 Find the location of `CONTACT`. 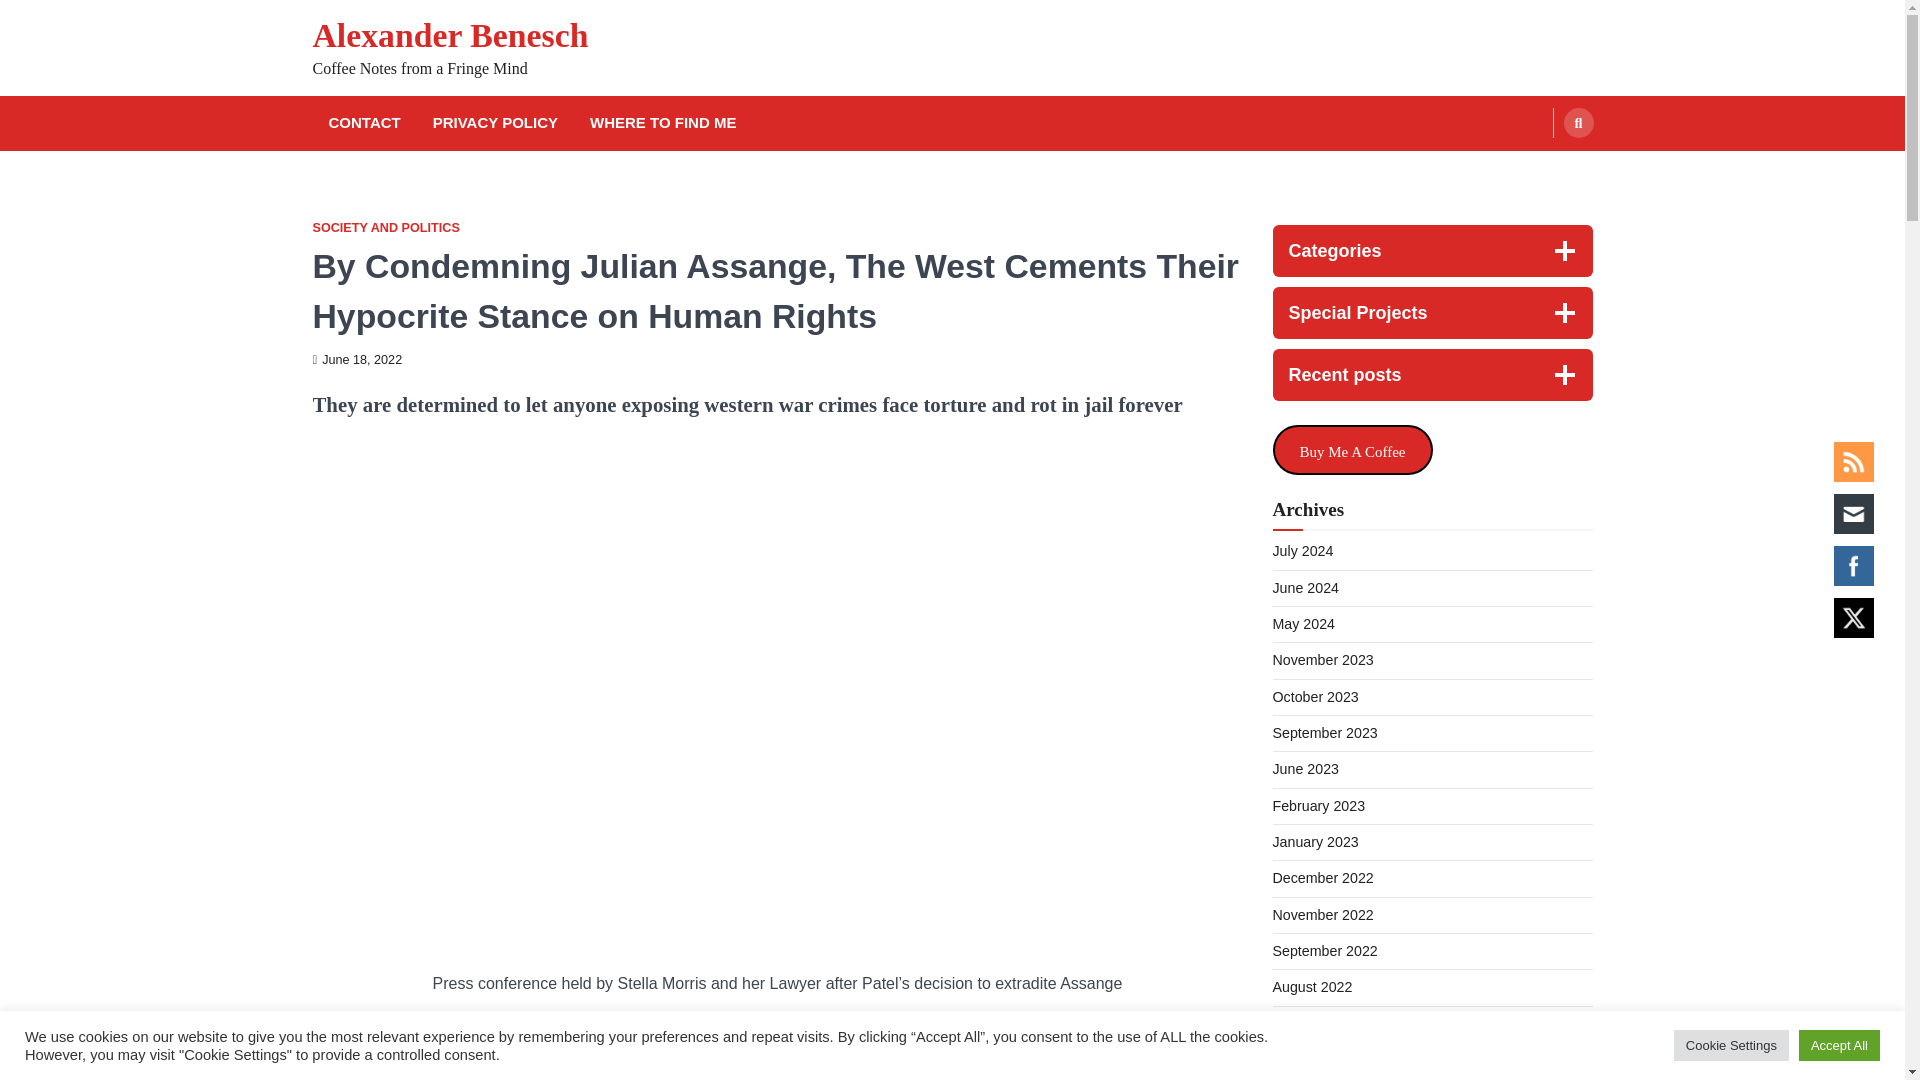

CONTACT is located at coordinates (364, 124).